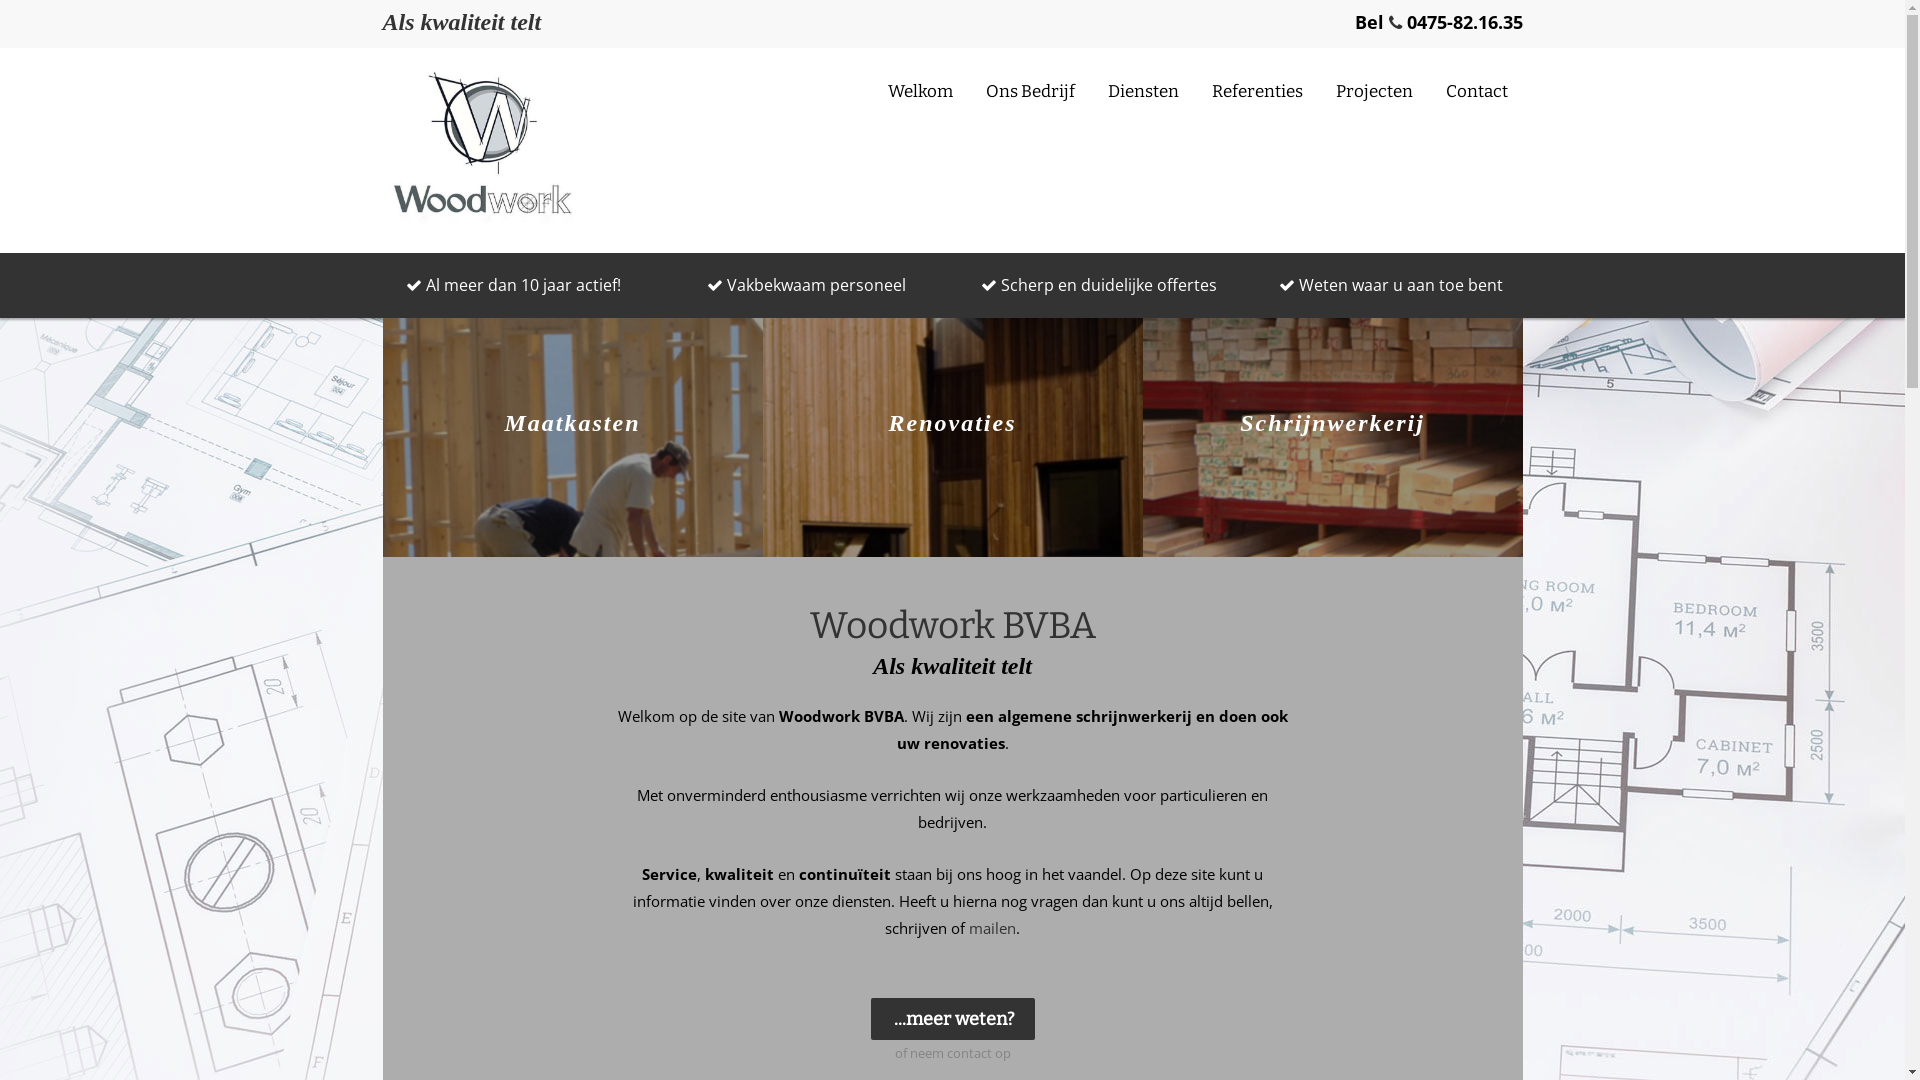 The image size is (1920, 1080). I want to click on Welkom, so click(920, 92).